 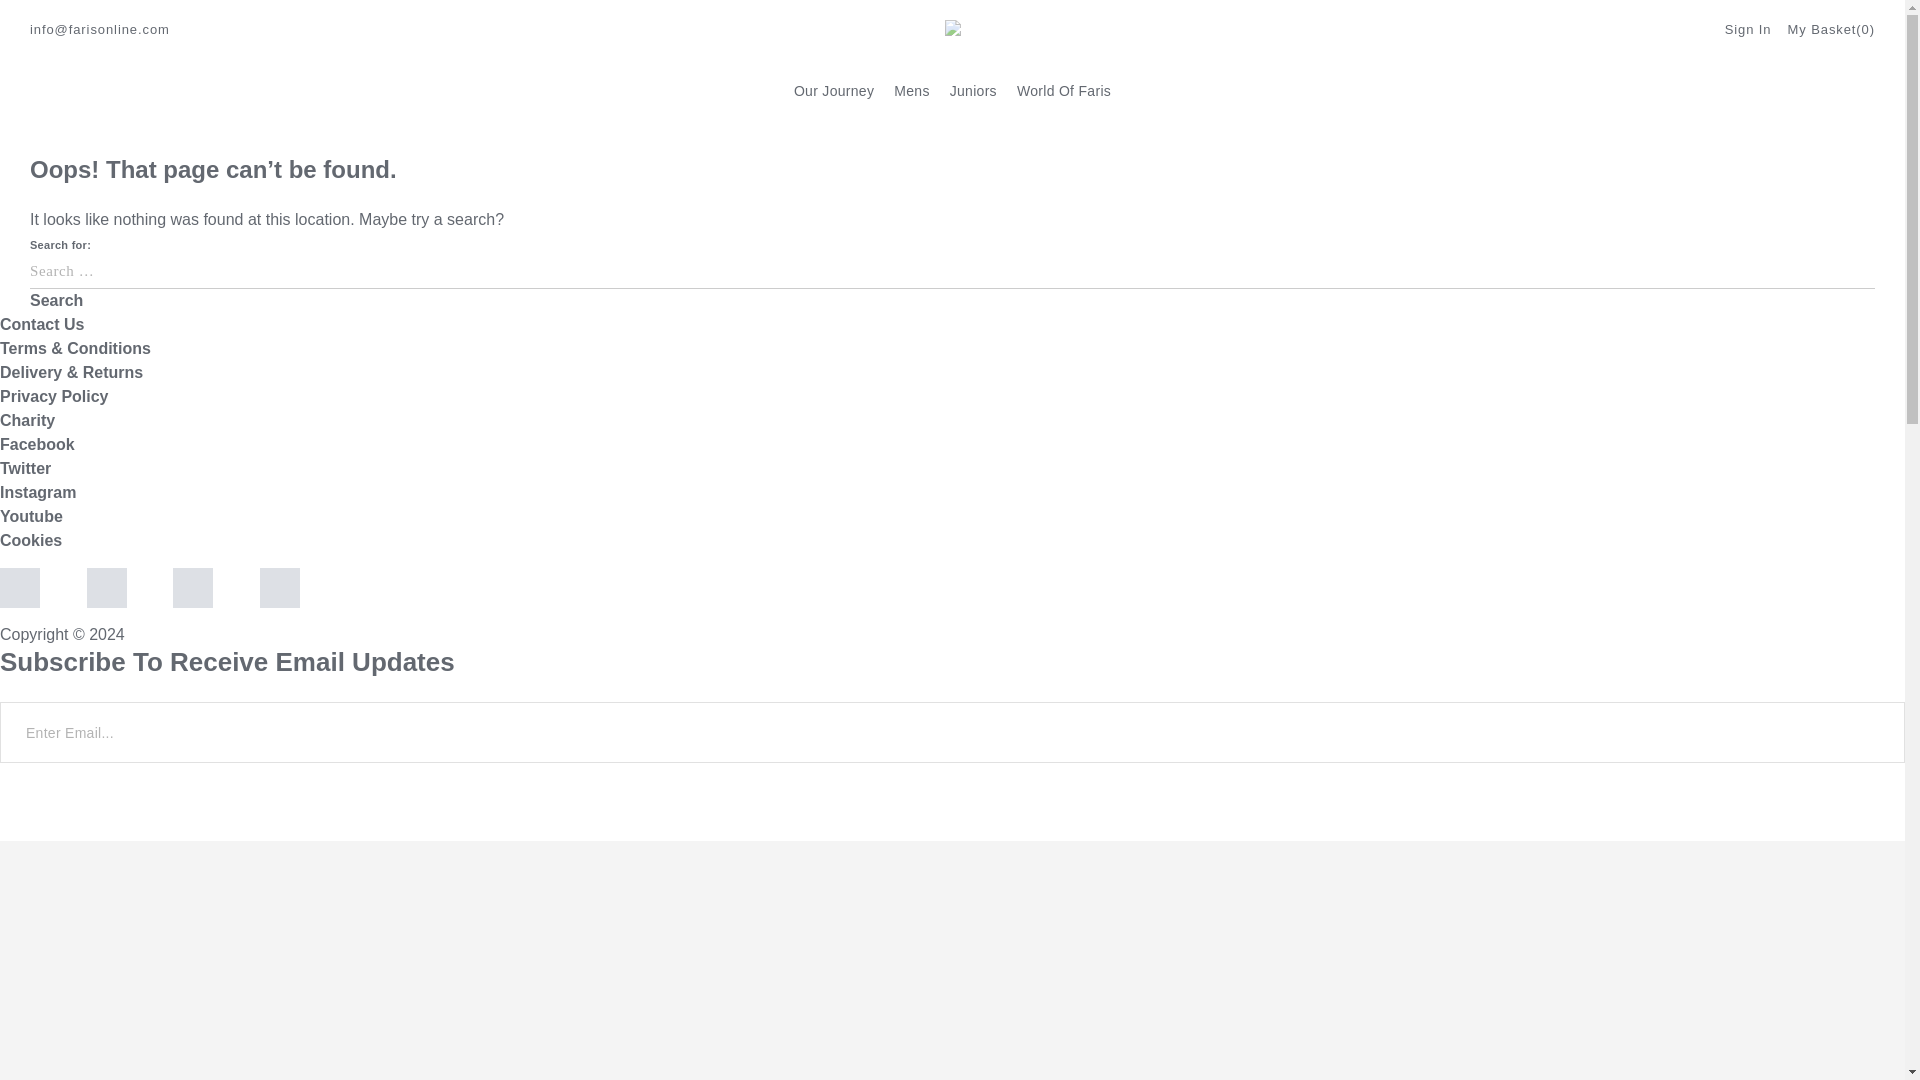 I want to click on Twitter, so click(x=26, y=468).